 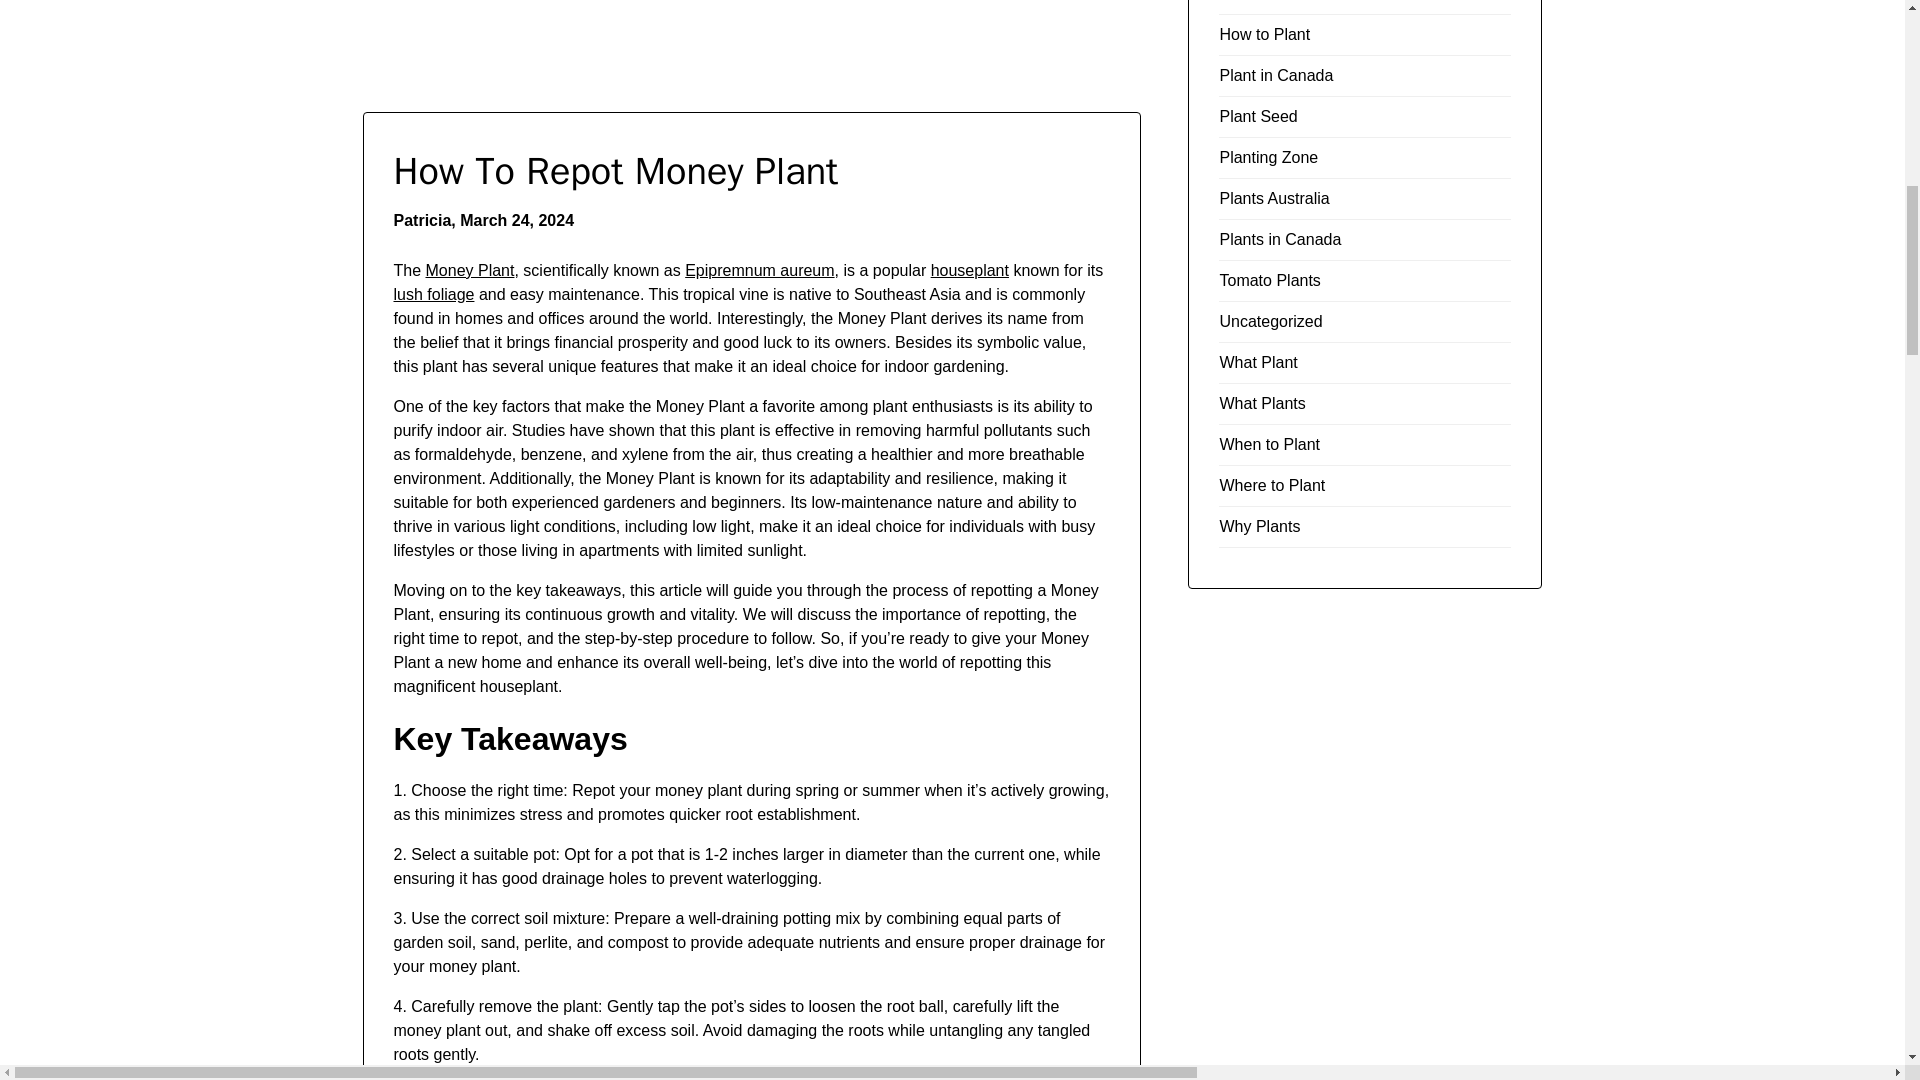 What do you see at coordinates (470, 270) in the screenshot?
I see `Money Plant` at bounding box center [470, 270].